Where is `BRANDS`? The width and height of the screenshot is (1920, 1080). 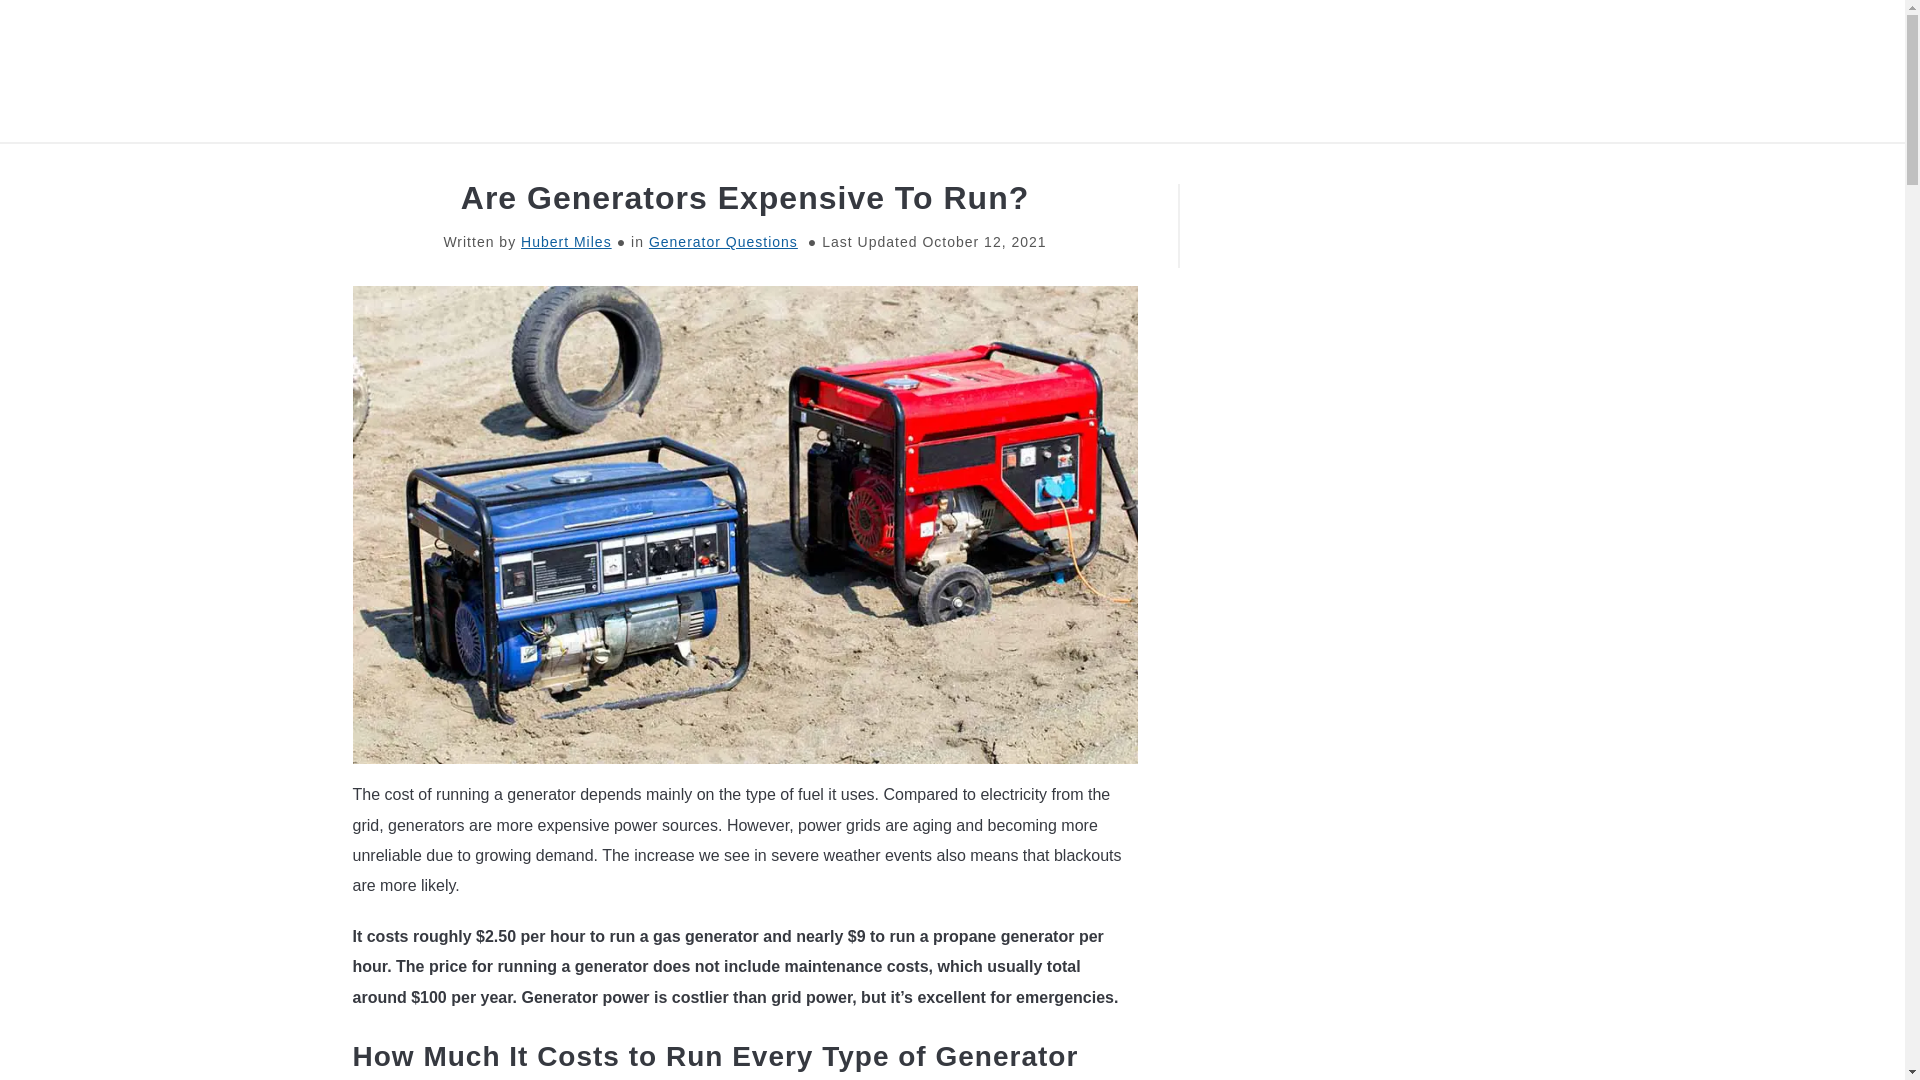 BRANDS is located at coordinates (528, 166).